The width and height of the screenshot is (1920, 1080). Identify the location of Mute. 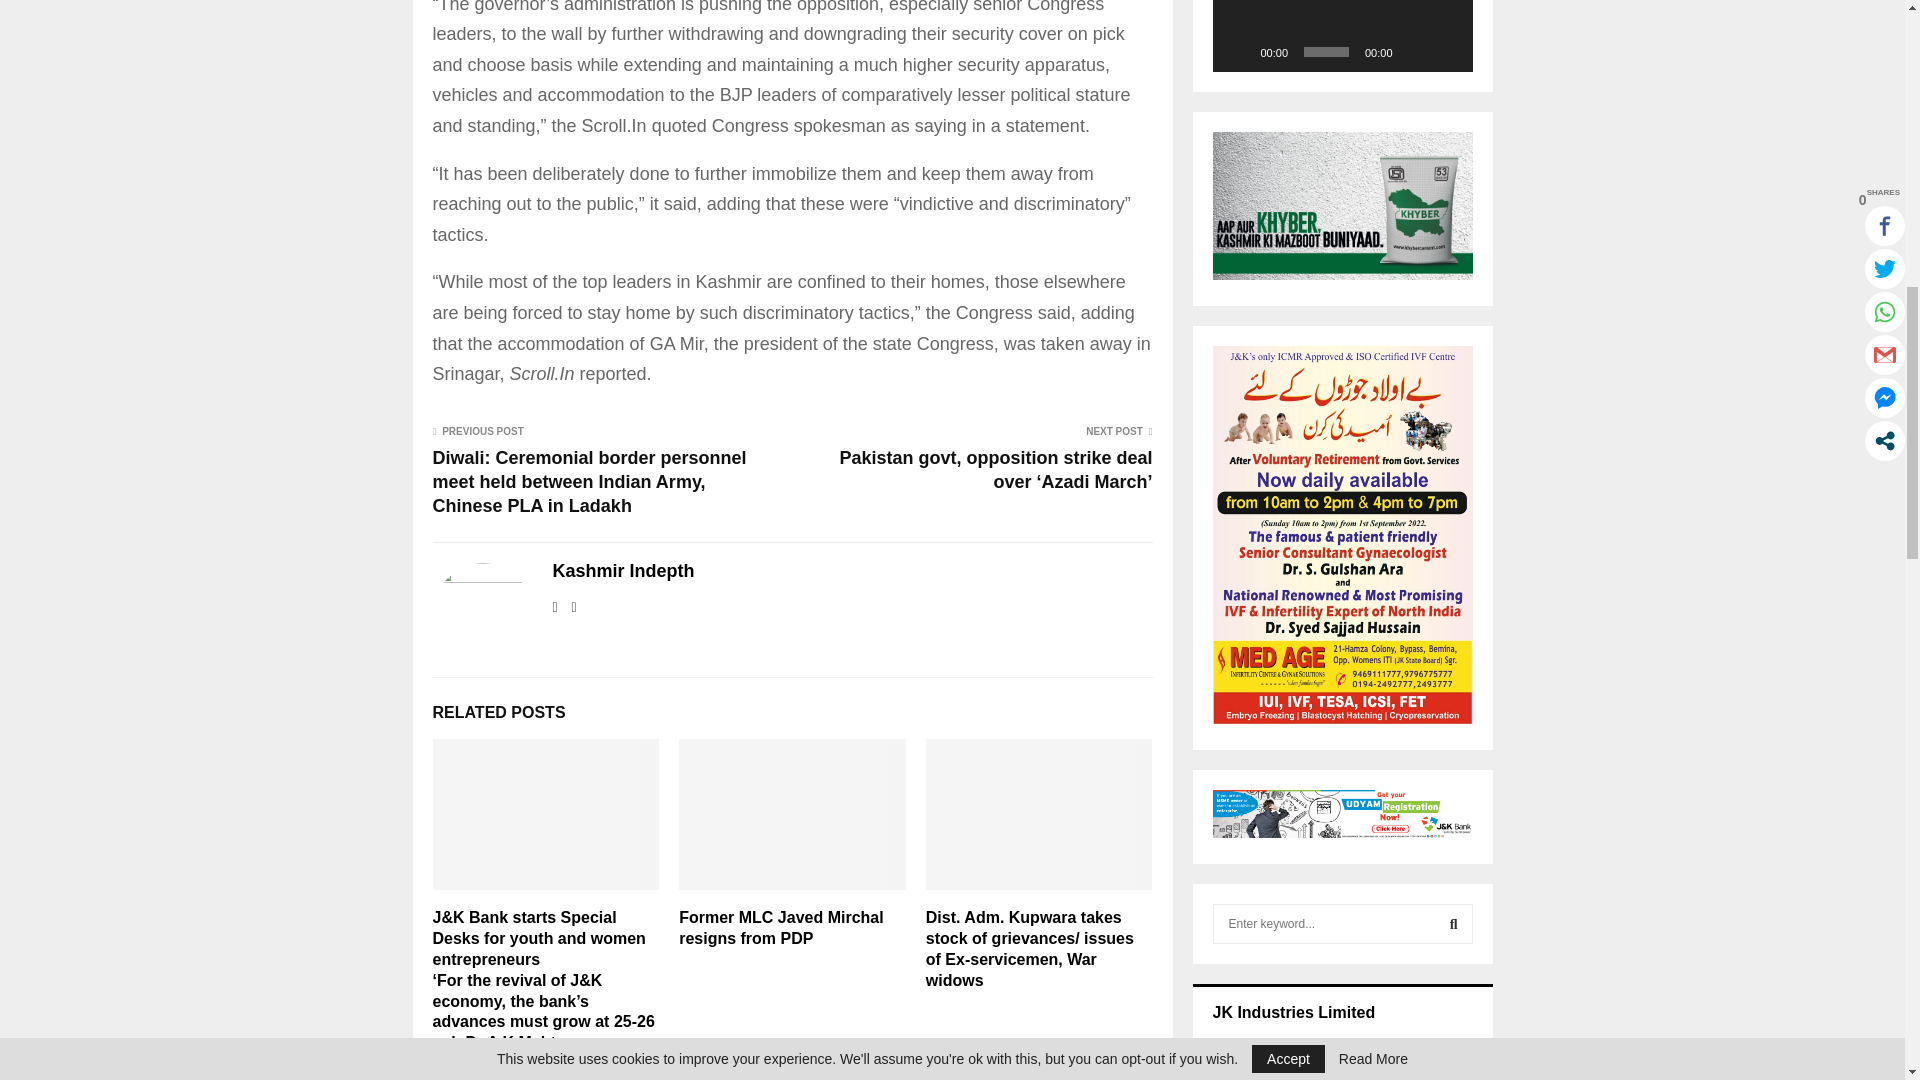
(1414, 52).